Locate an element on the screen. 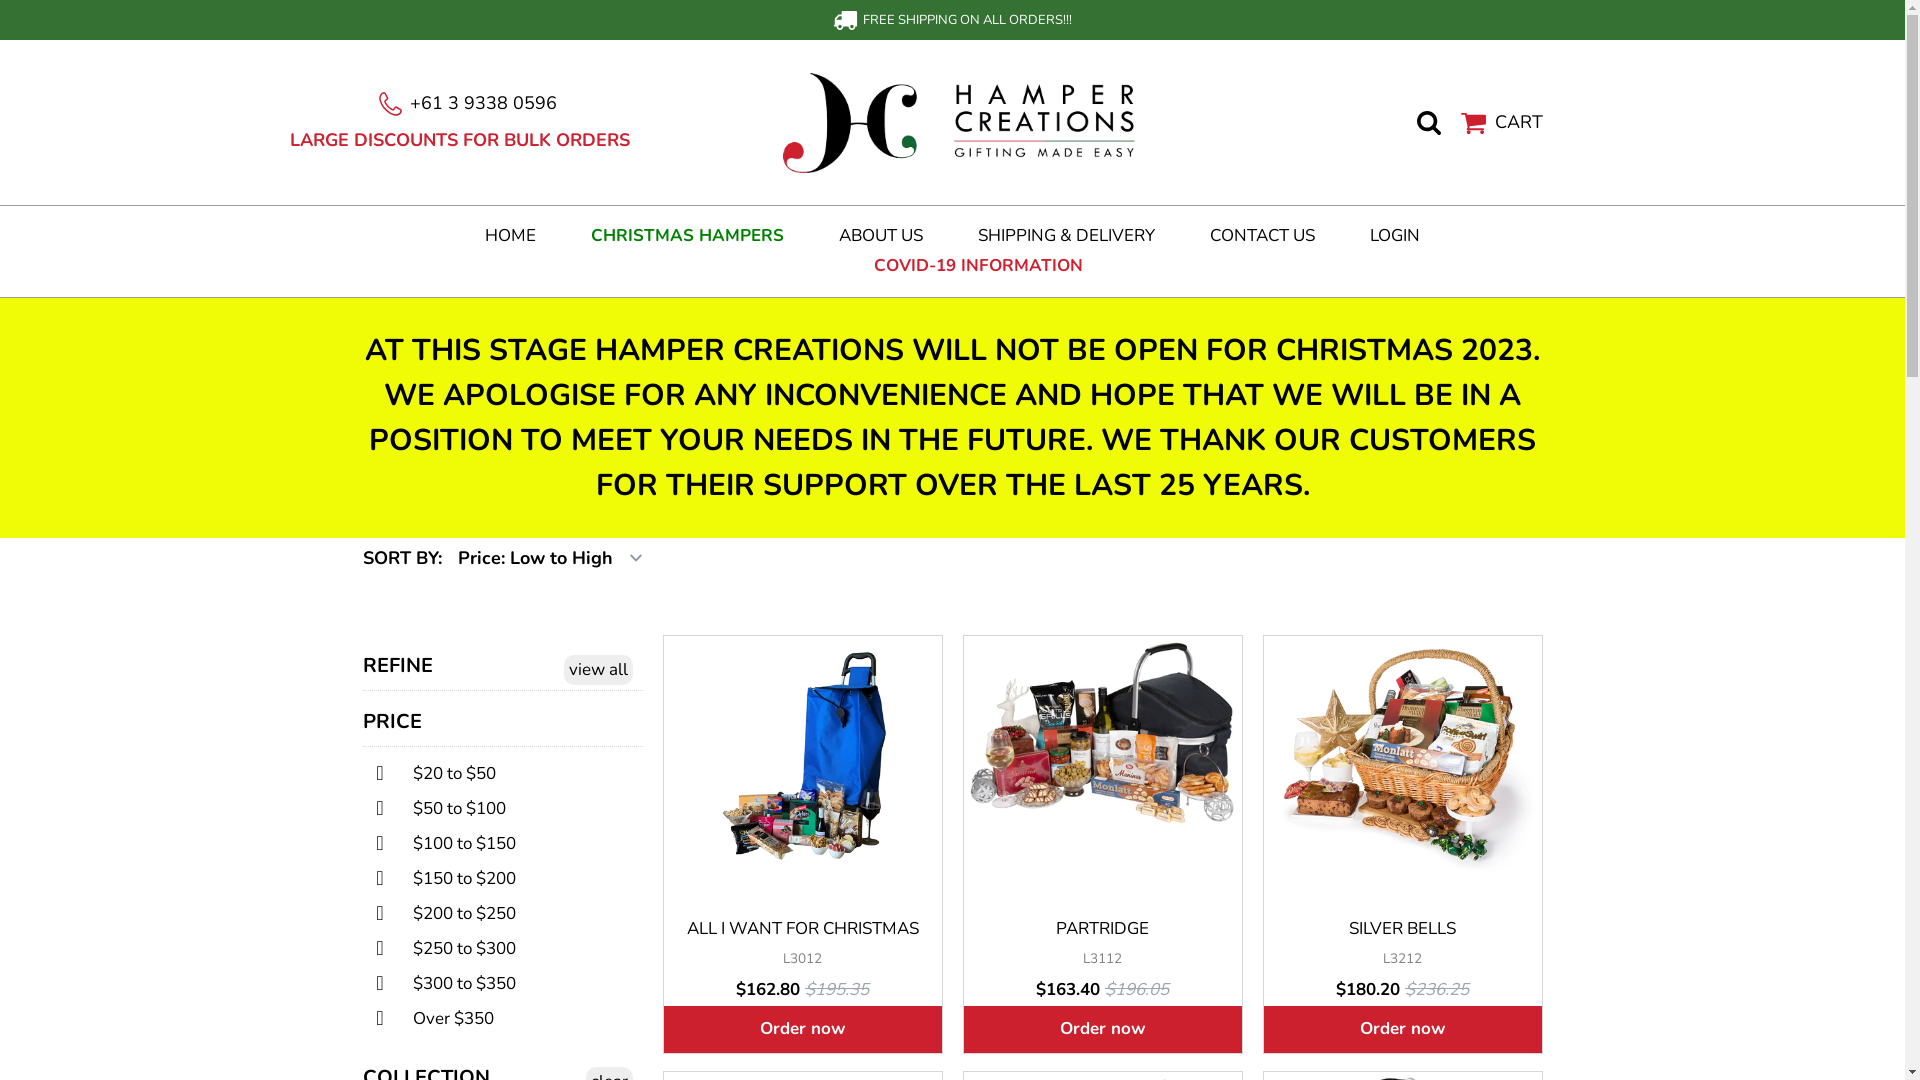 The height and width of the screenshot is (1080, 1920). $20 to $50 is located at coordinates (444, 774).